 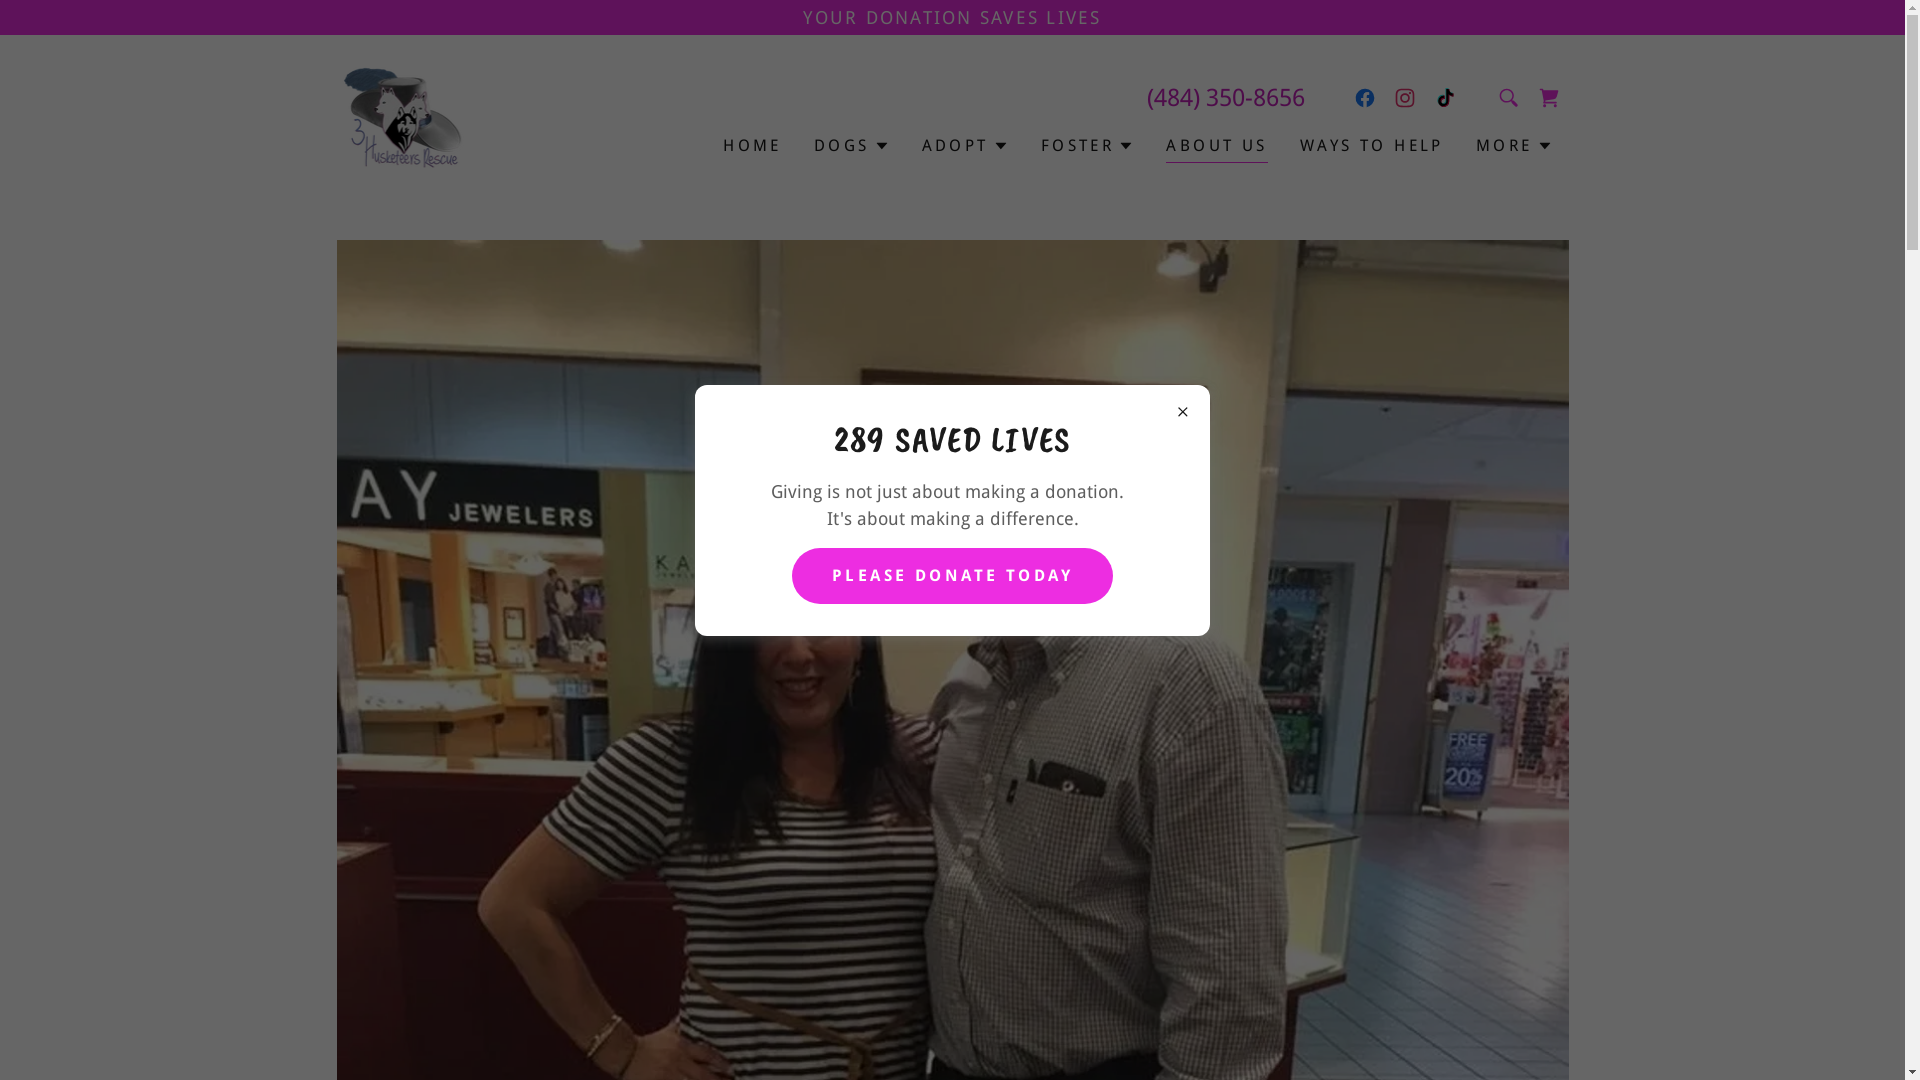 What do you see at coordinates (1088, 146) in the screenshot?
I see `FOSTER` at bounding box center [1088, 146].